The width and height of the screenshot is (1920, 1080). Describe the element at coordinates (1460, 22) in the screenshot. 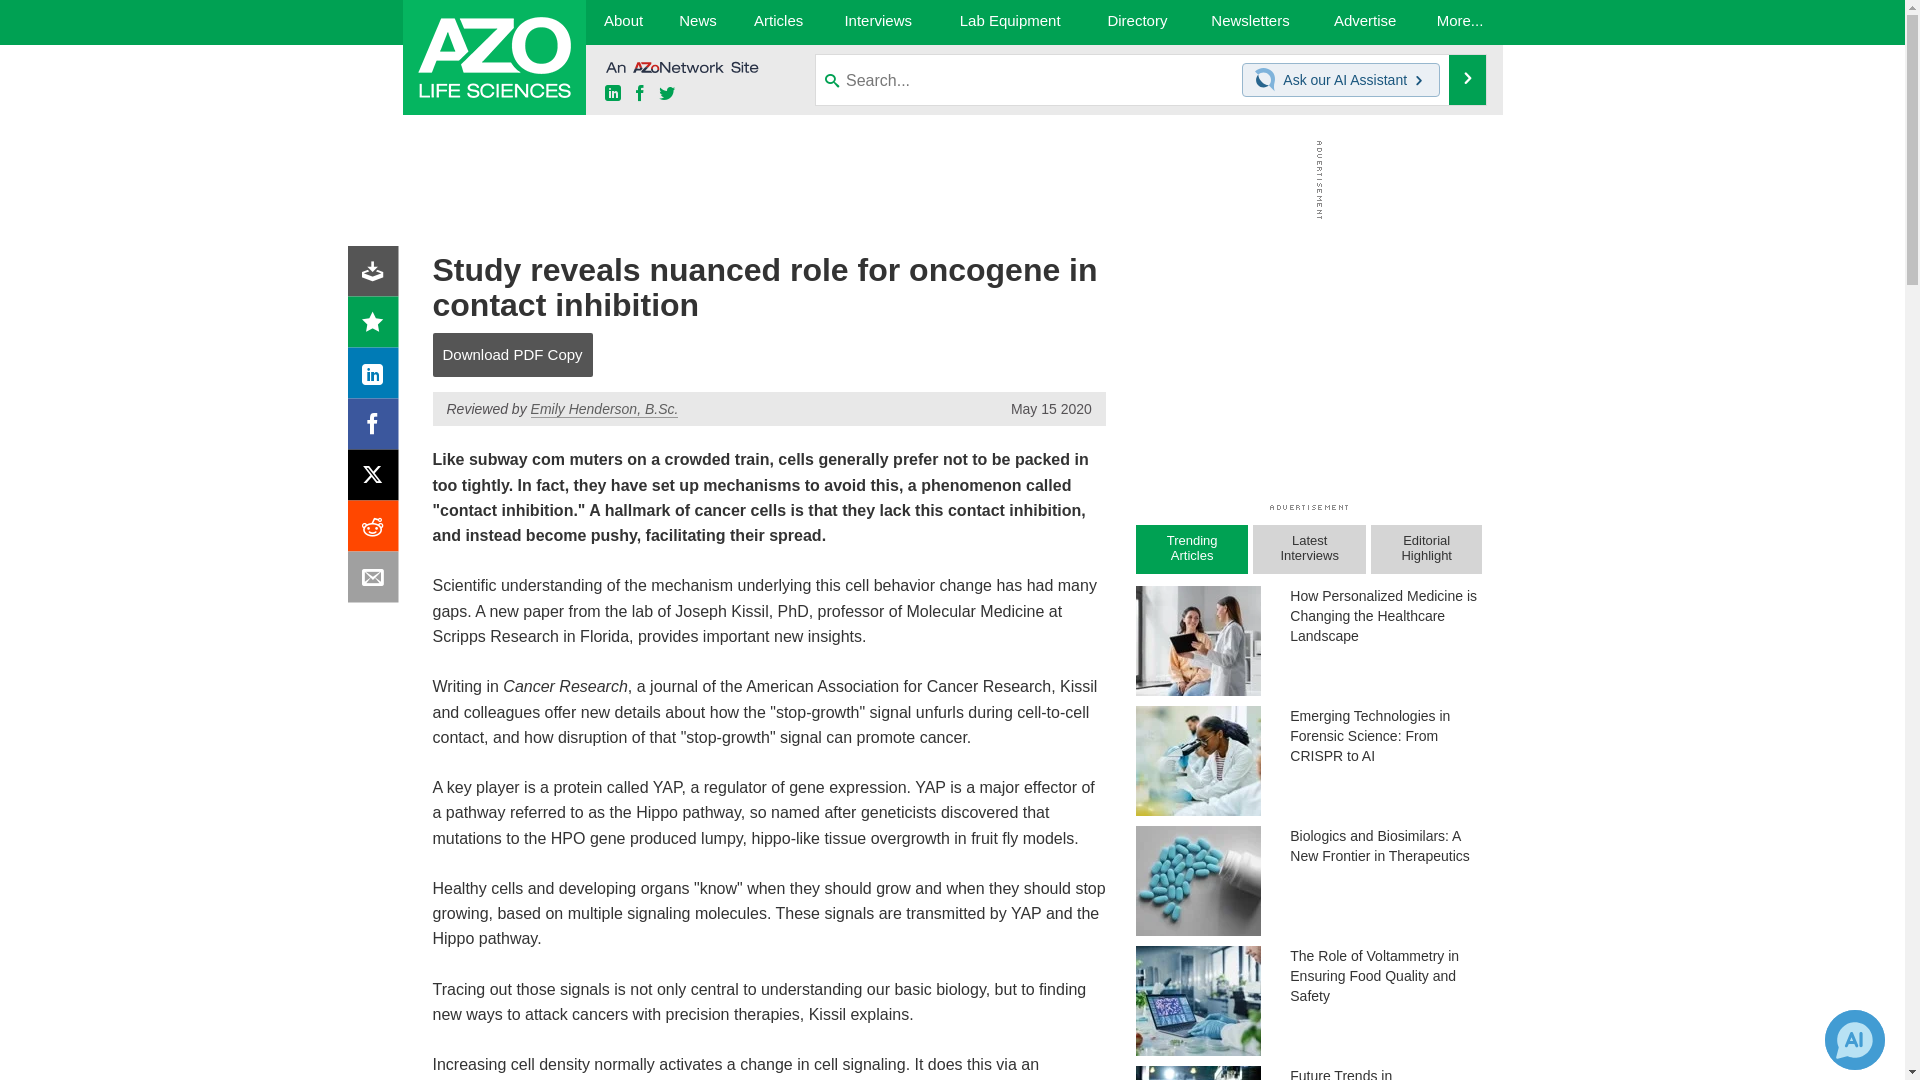

I see `More...` at that location.